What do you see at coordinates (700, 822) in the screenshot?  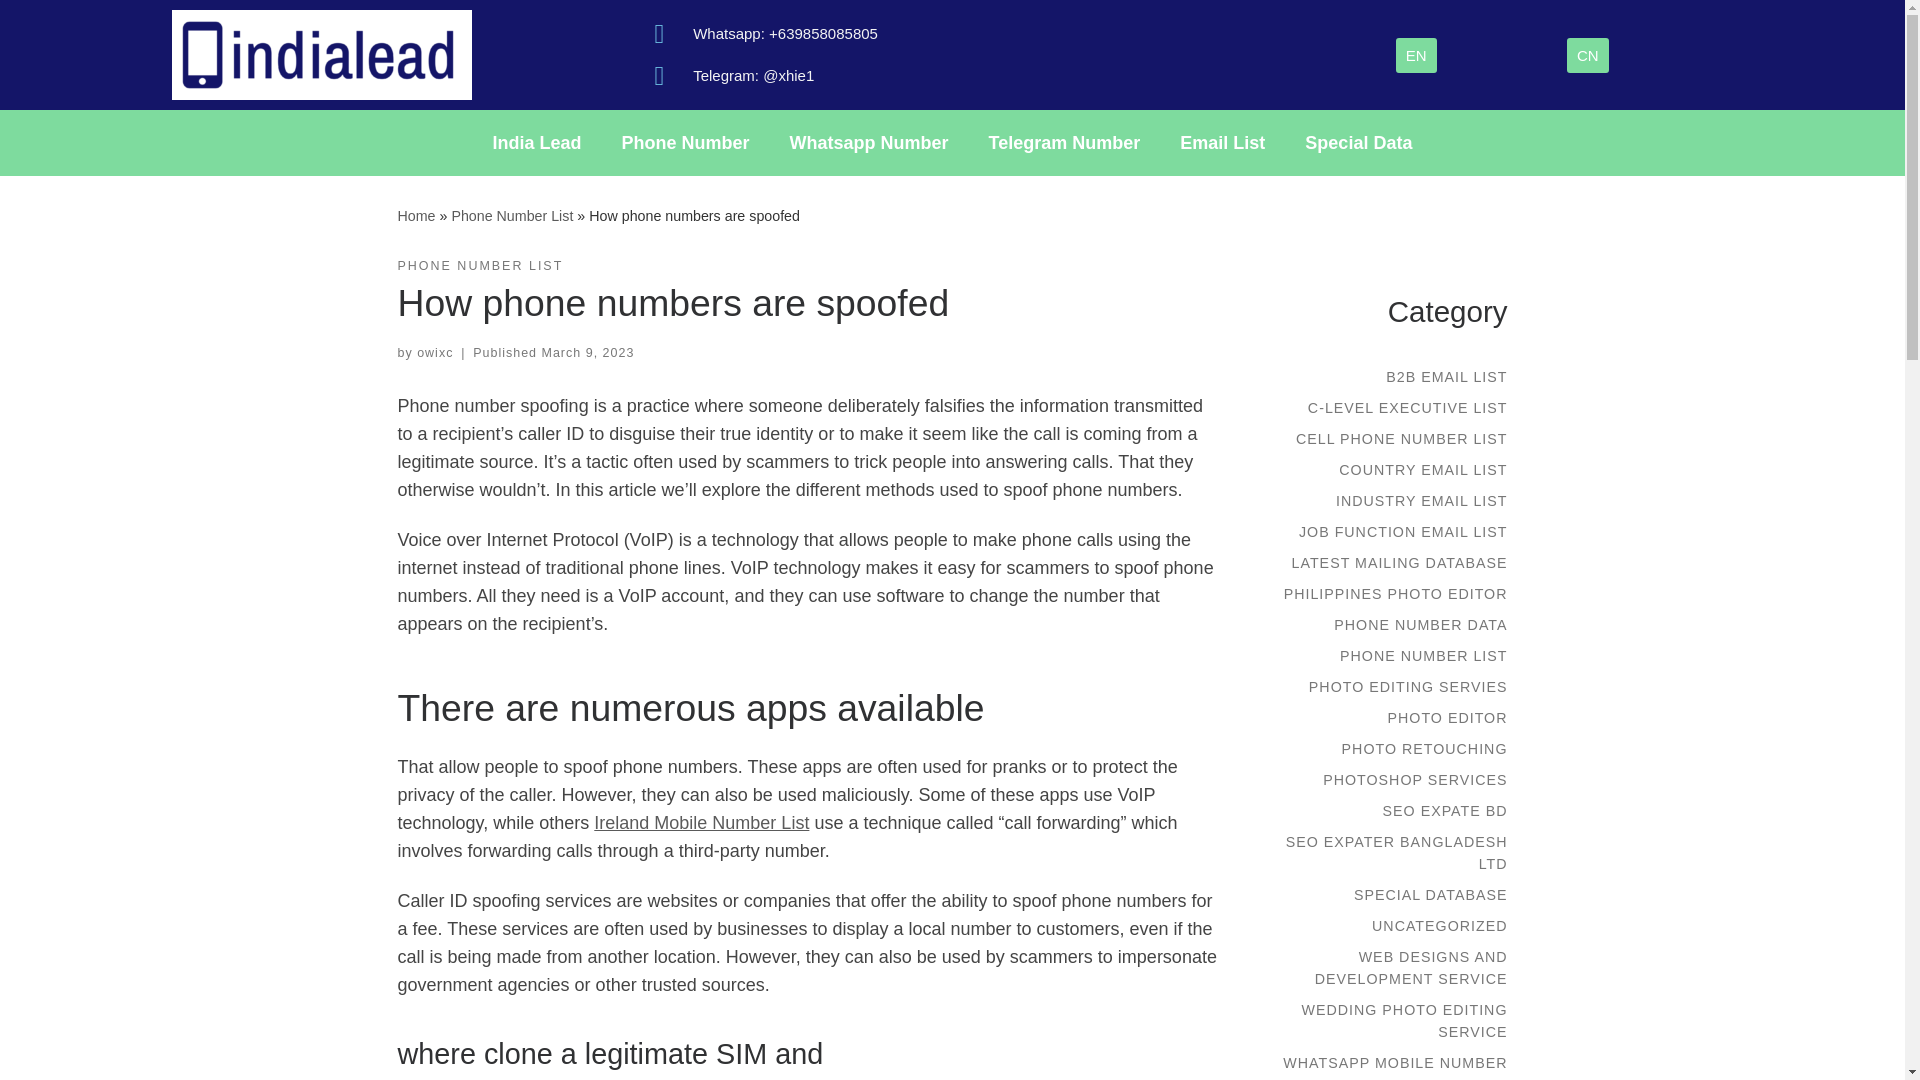 I see `Ireland Mobile Number List` at bounding box center [700, 822].